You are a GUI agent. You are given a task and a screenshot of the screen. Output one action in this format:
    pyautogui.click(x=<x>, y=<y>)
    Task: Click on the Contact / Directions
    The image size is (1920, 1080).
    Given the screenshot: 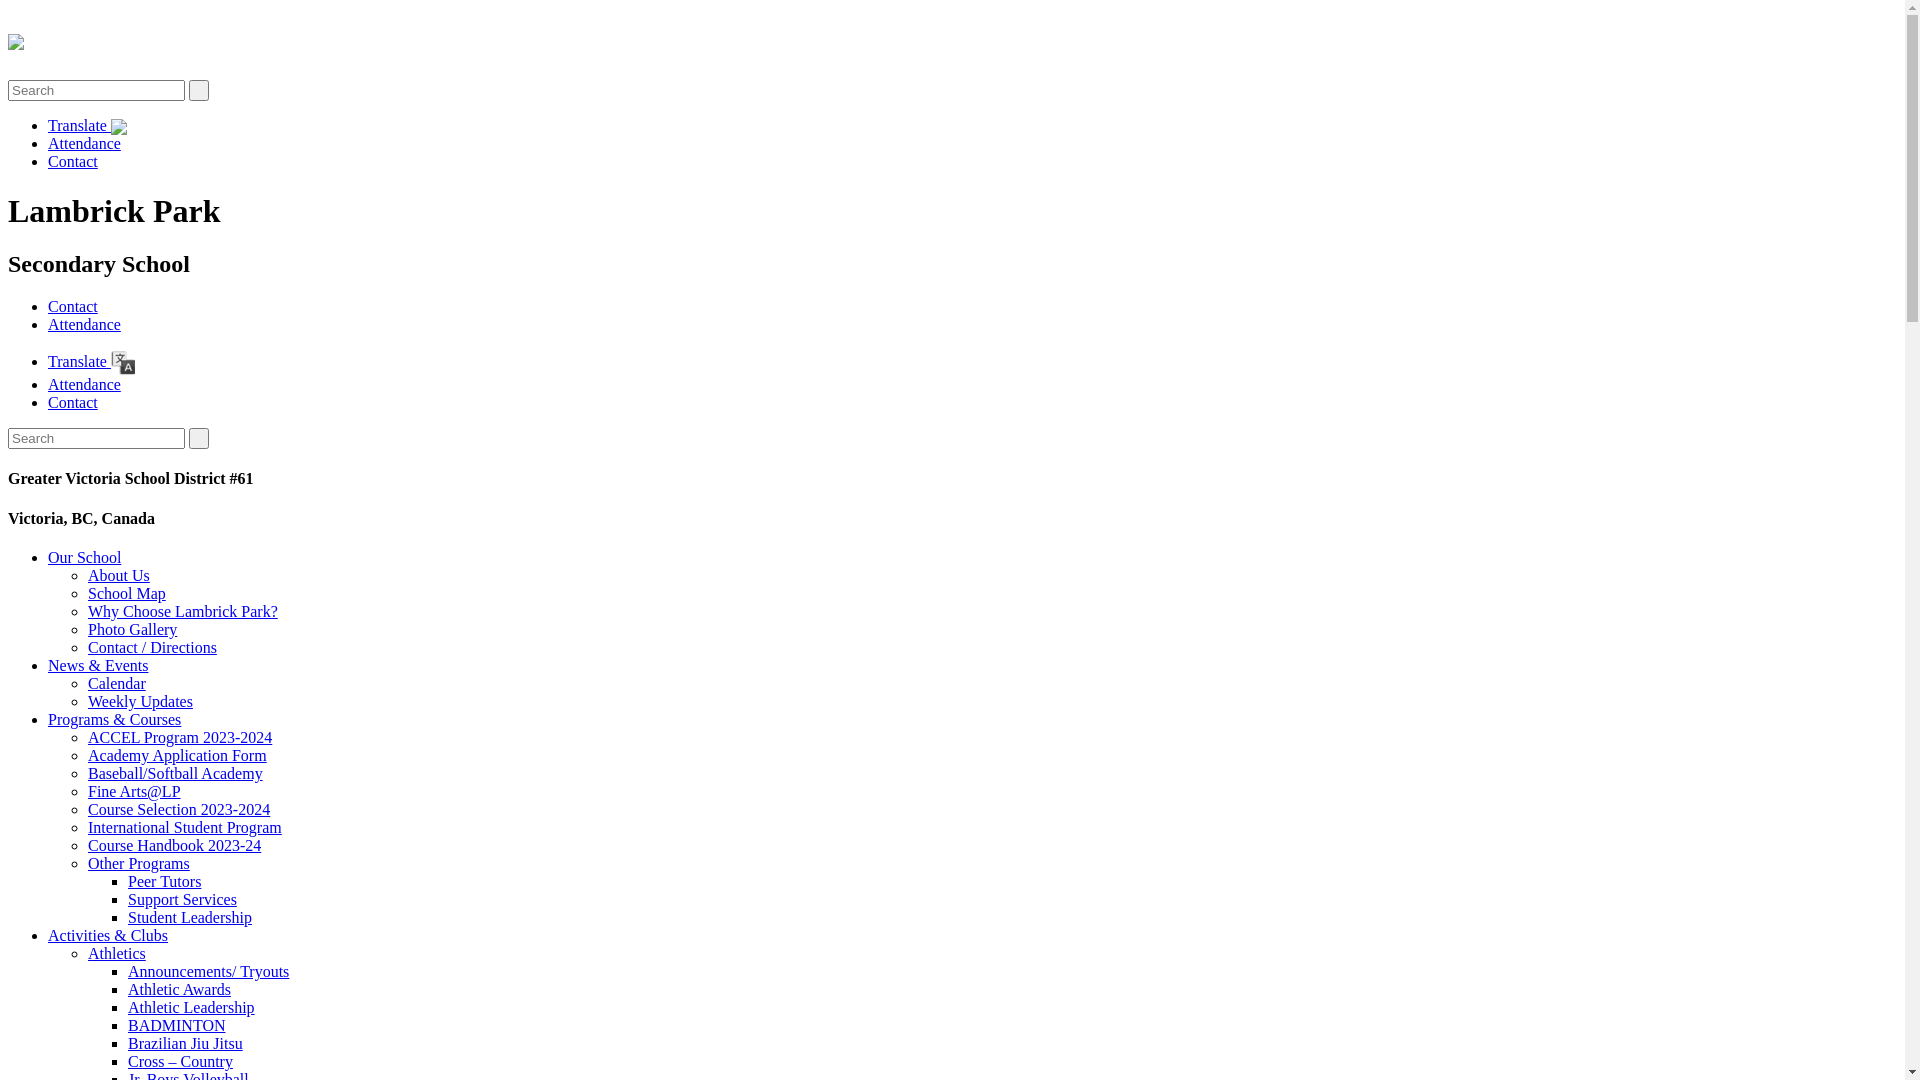 What is the action you would take?
    pyautogui.click(x=152, y=648)
    